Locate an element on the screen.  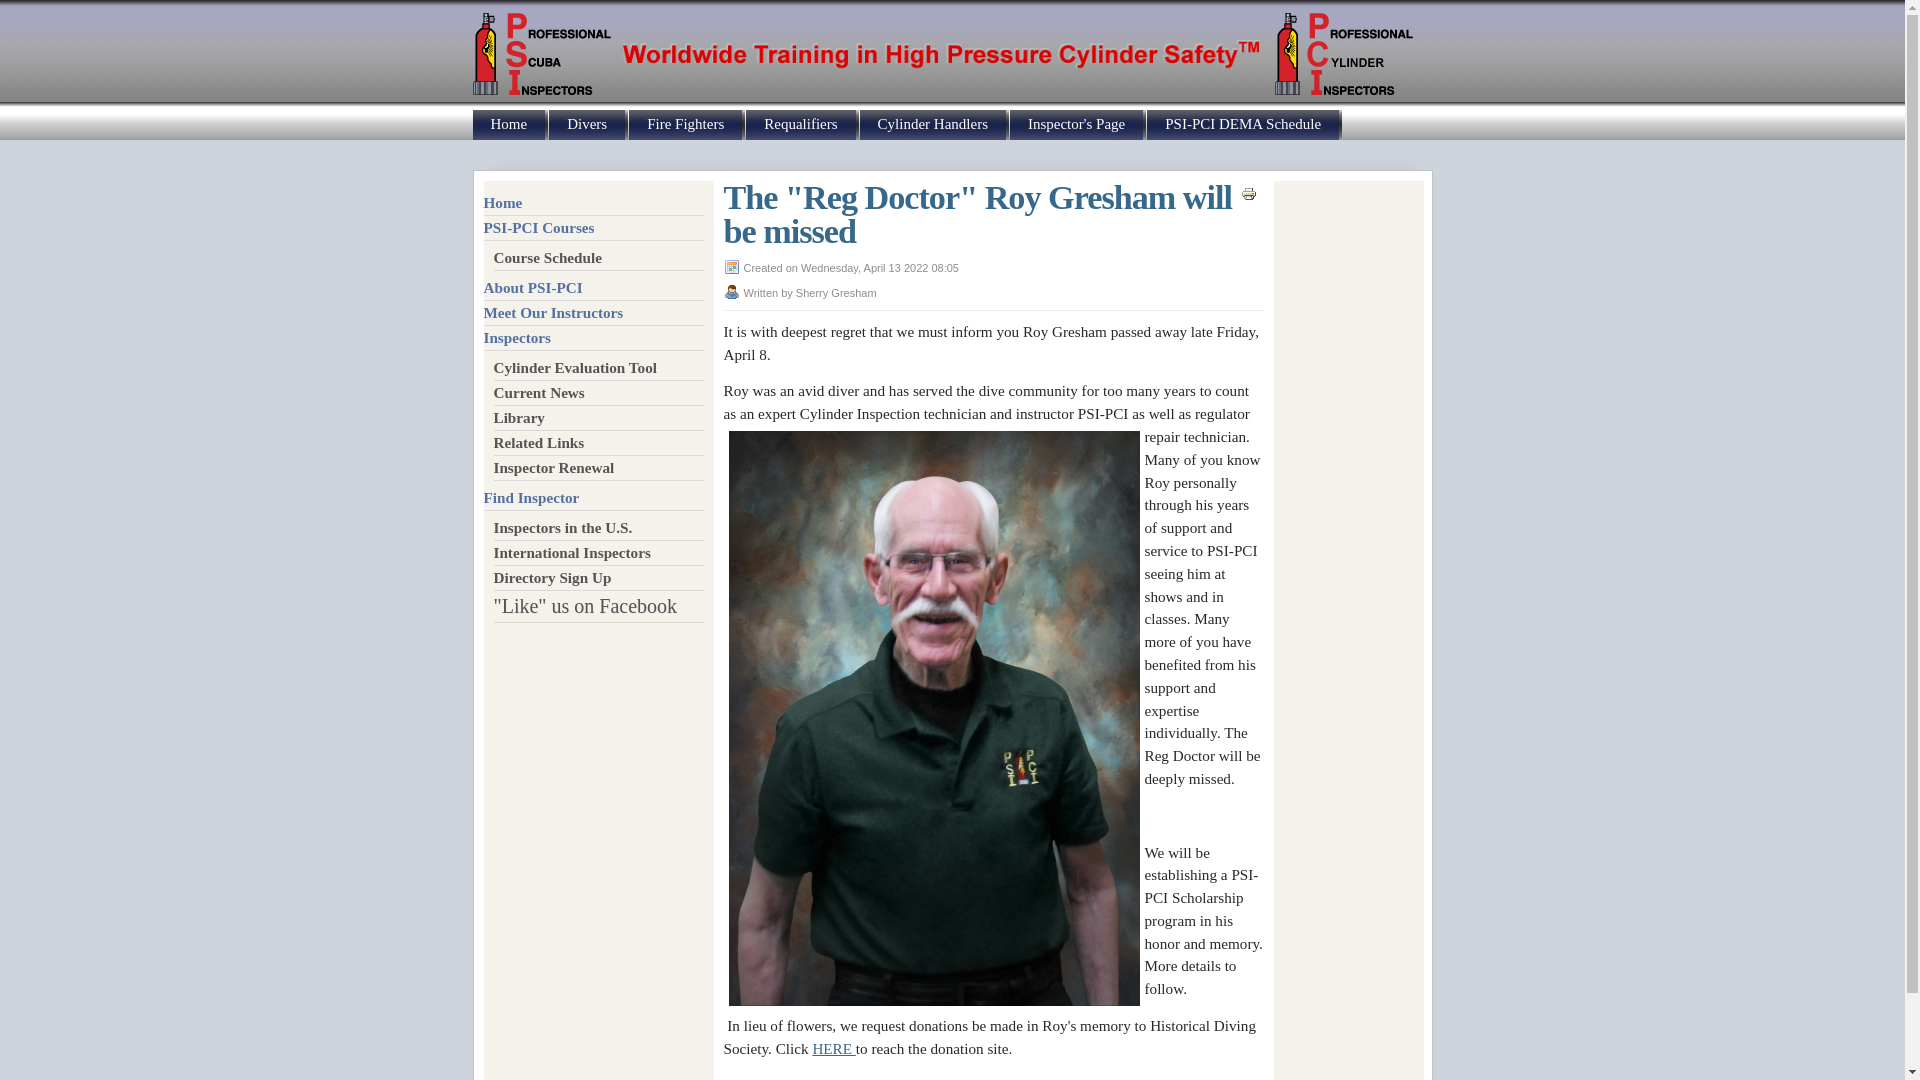
Cylinder Handlers is located at coordinates (933, 125).